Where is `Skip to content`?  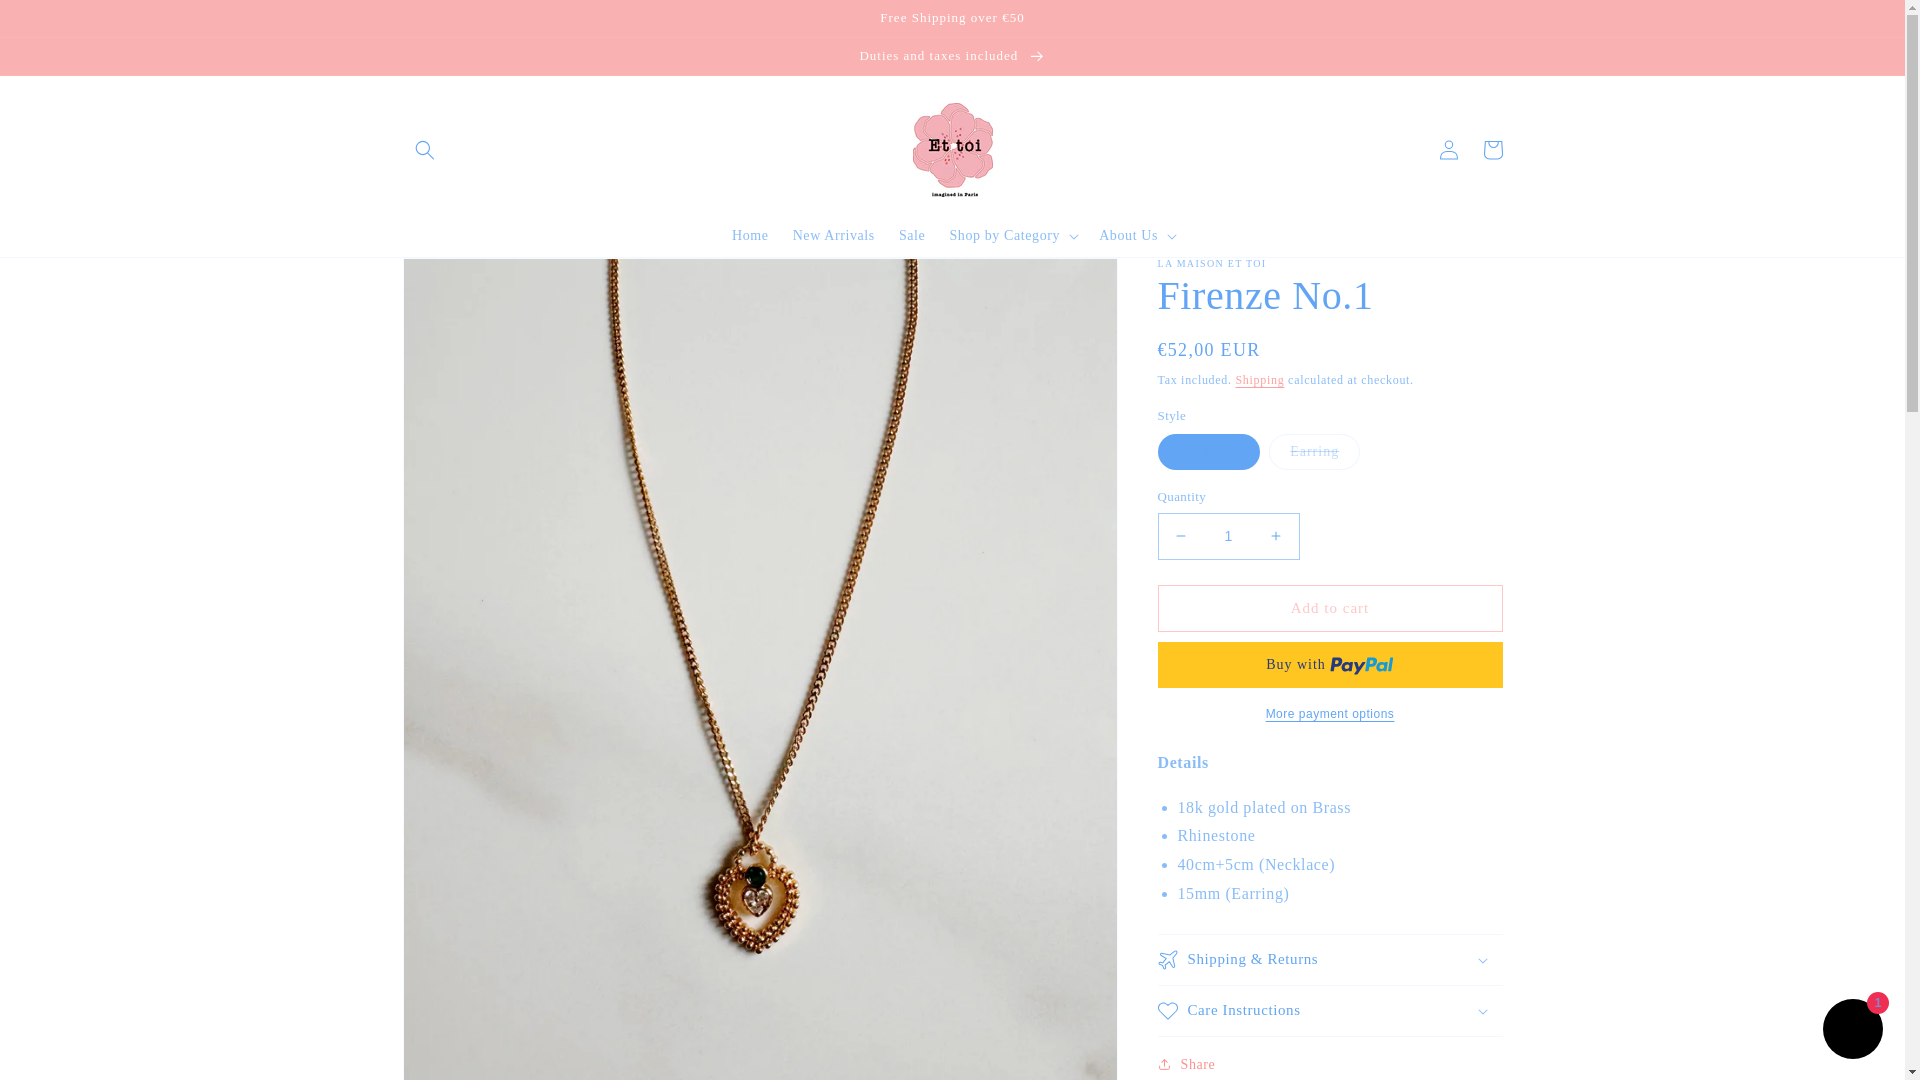 Skip to content is located at coordinates (60, 23).